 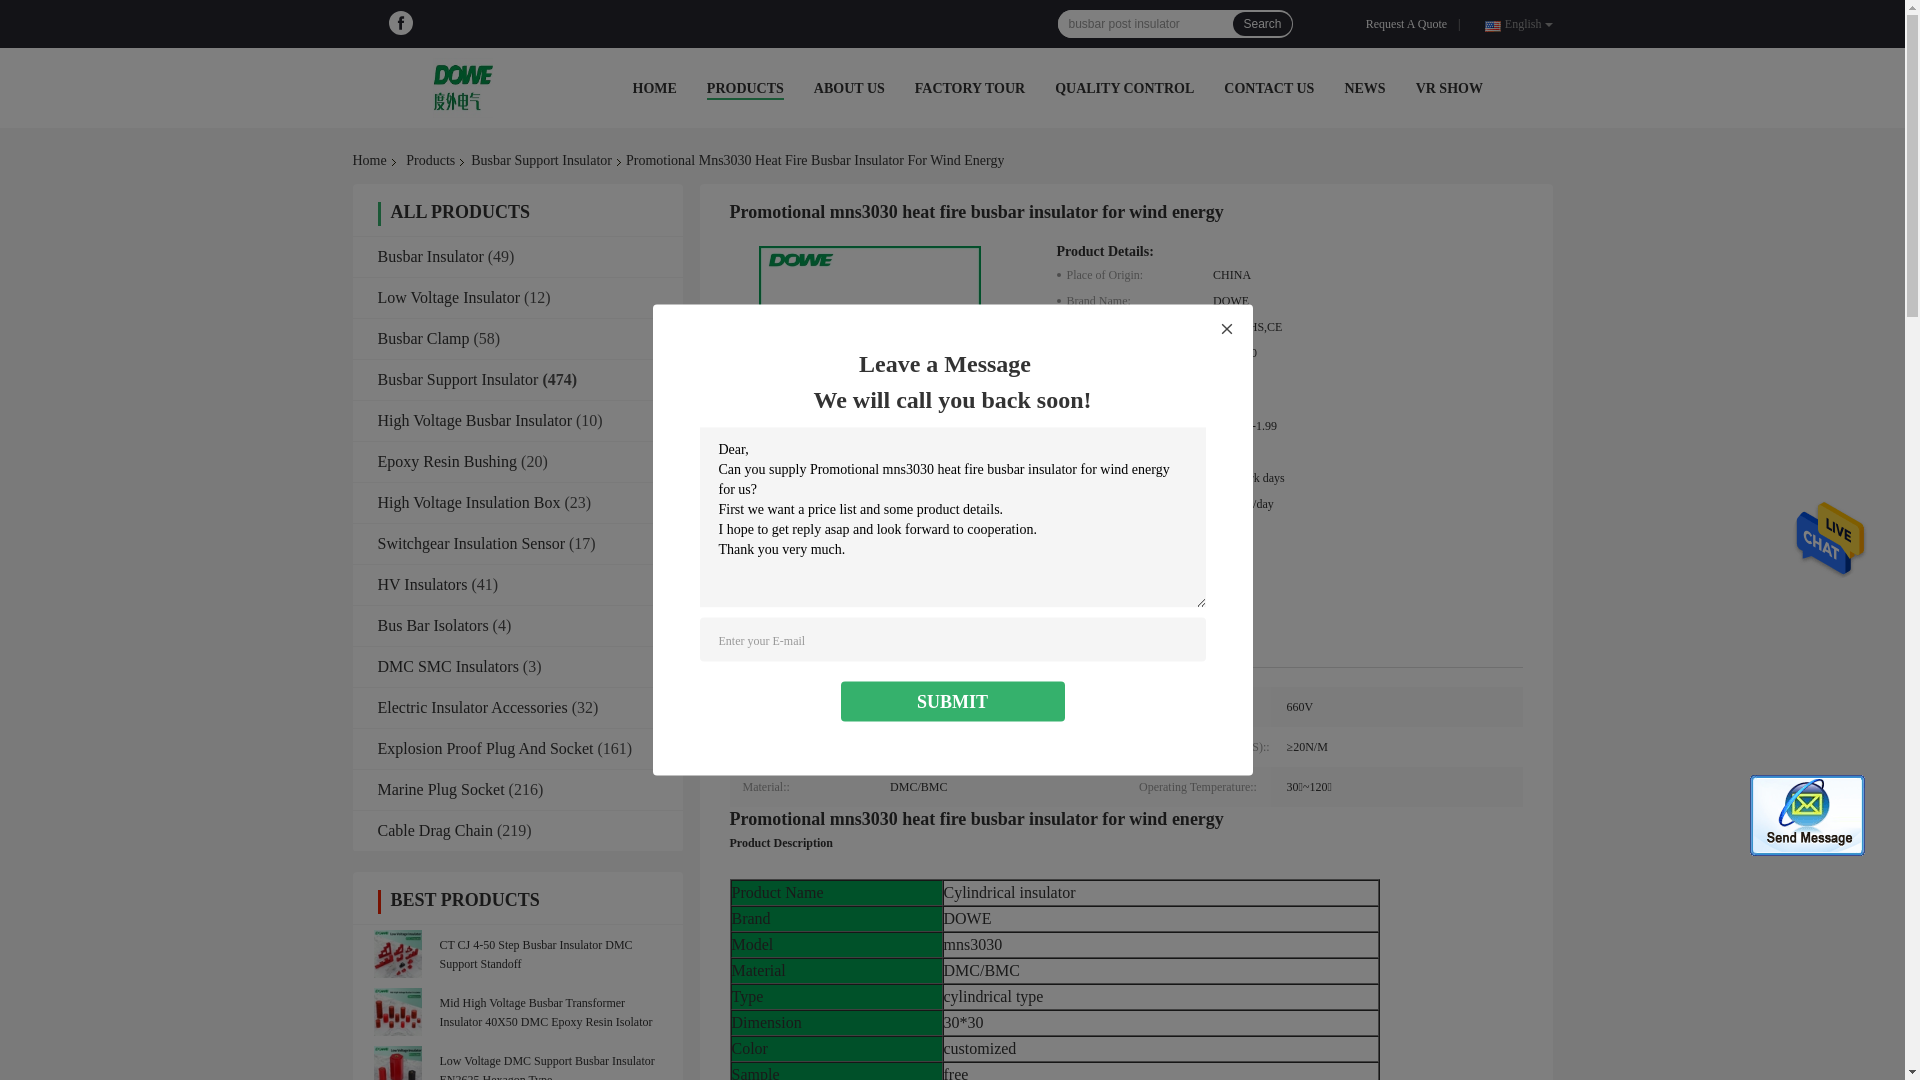 What do you see at coordinates (1262, 24) in the screenshot?
I see `Search` at bounding box center [1262, 24].